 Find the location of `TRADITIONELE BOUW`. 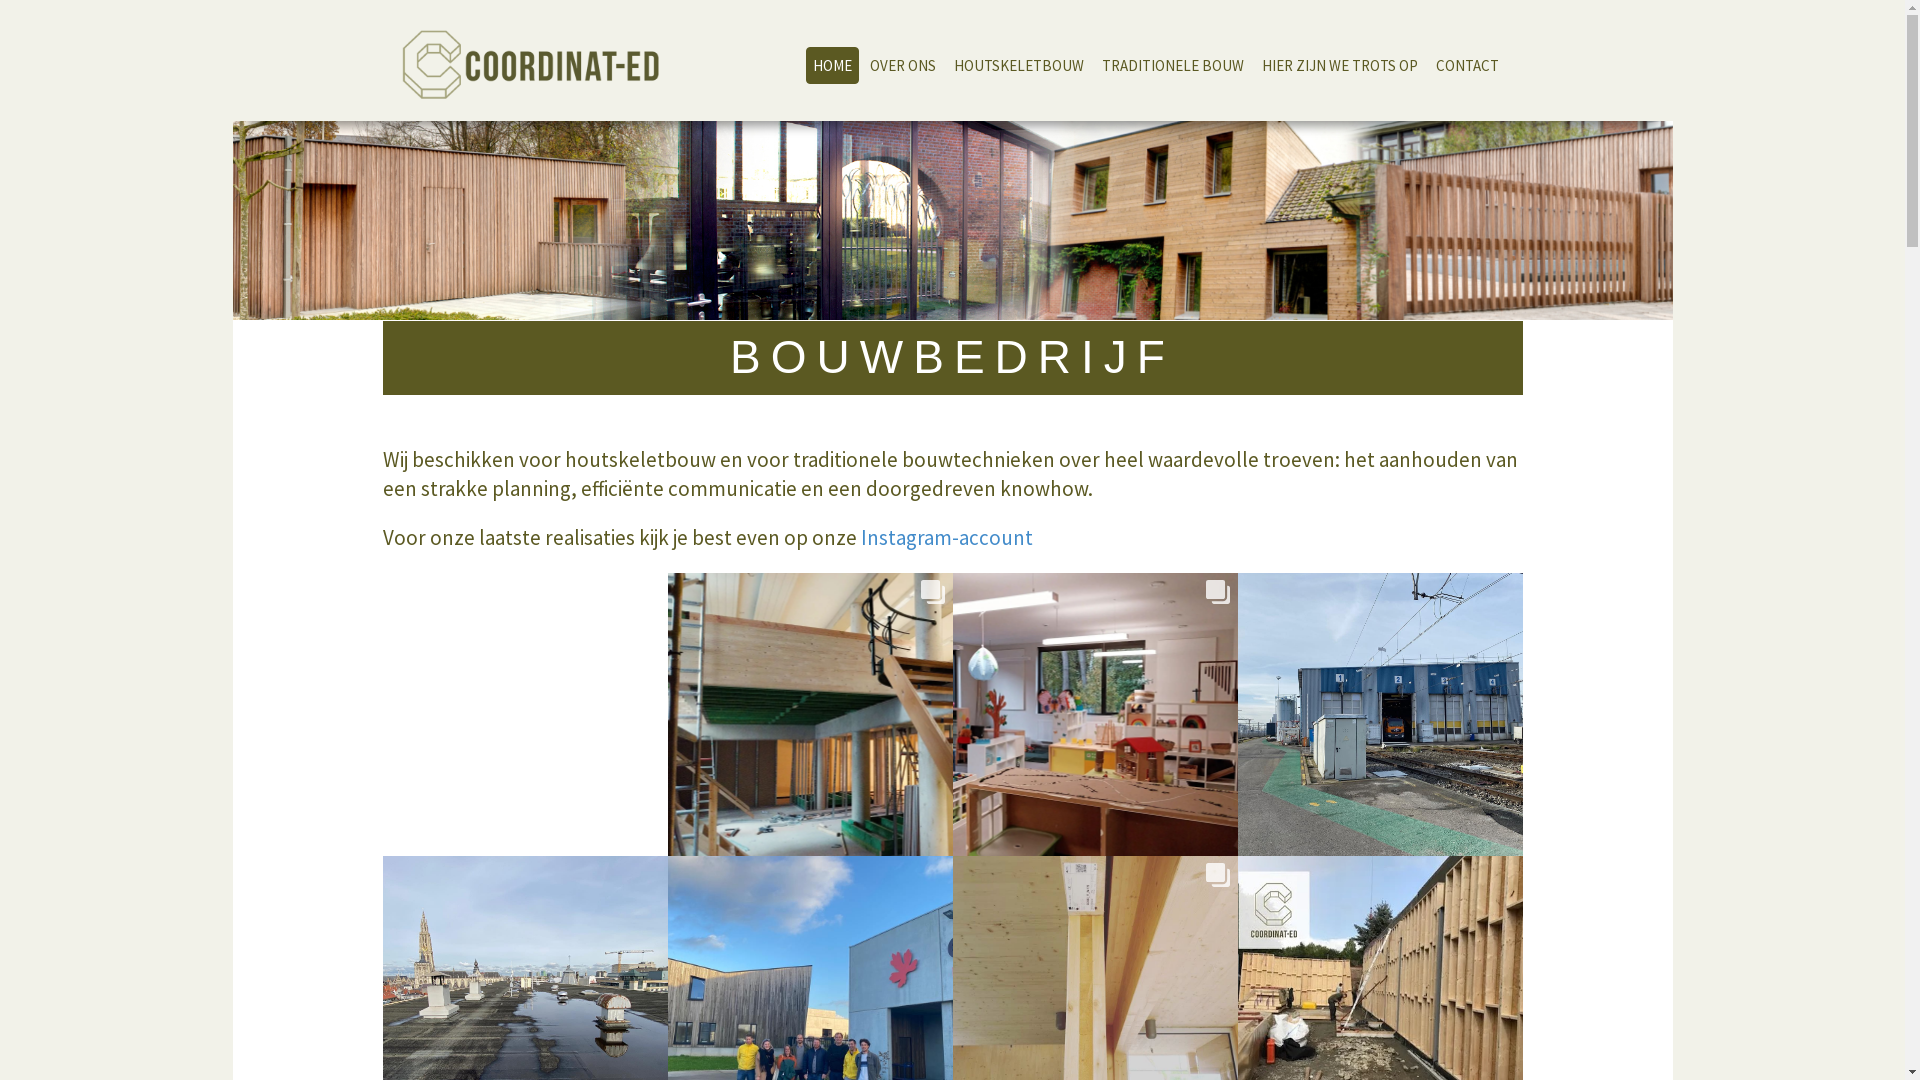

TRADITIONELE BOUW is located at coordinates (1172, 66).